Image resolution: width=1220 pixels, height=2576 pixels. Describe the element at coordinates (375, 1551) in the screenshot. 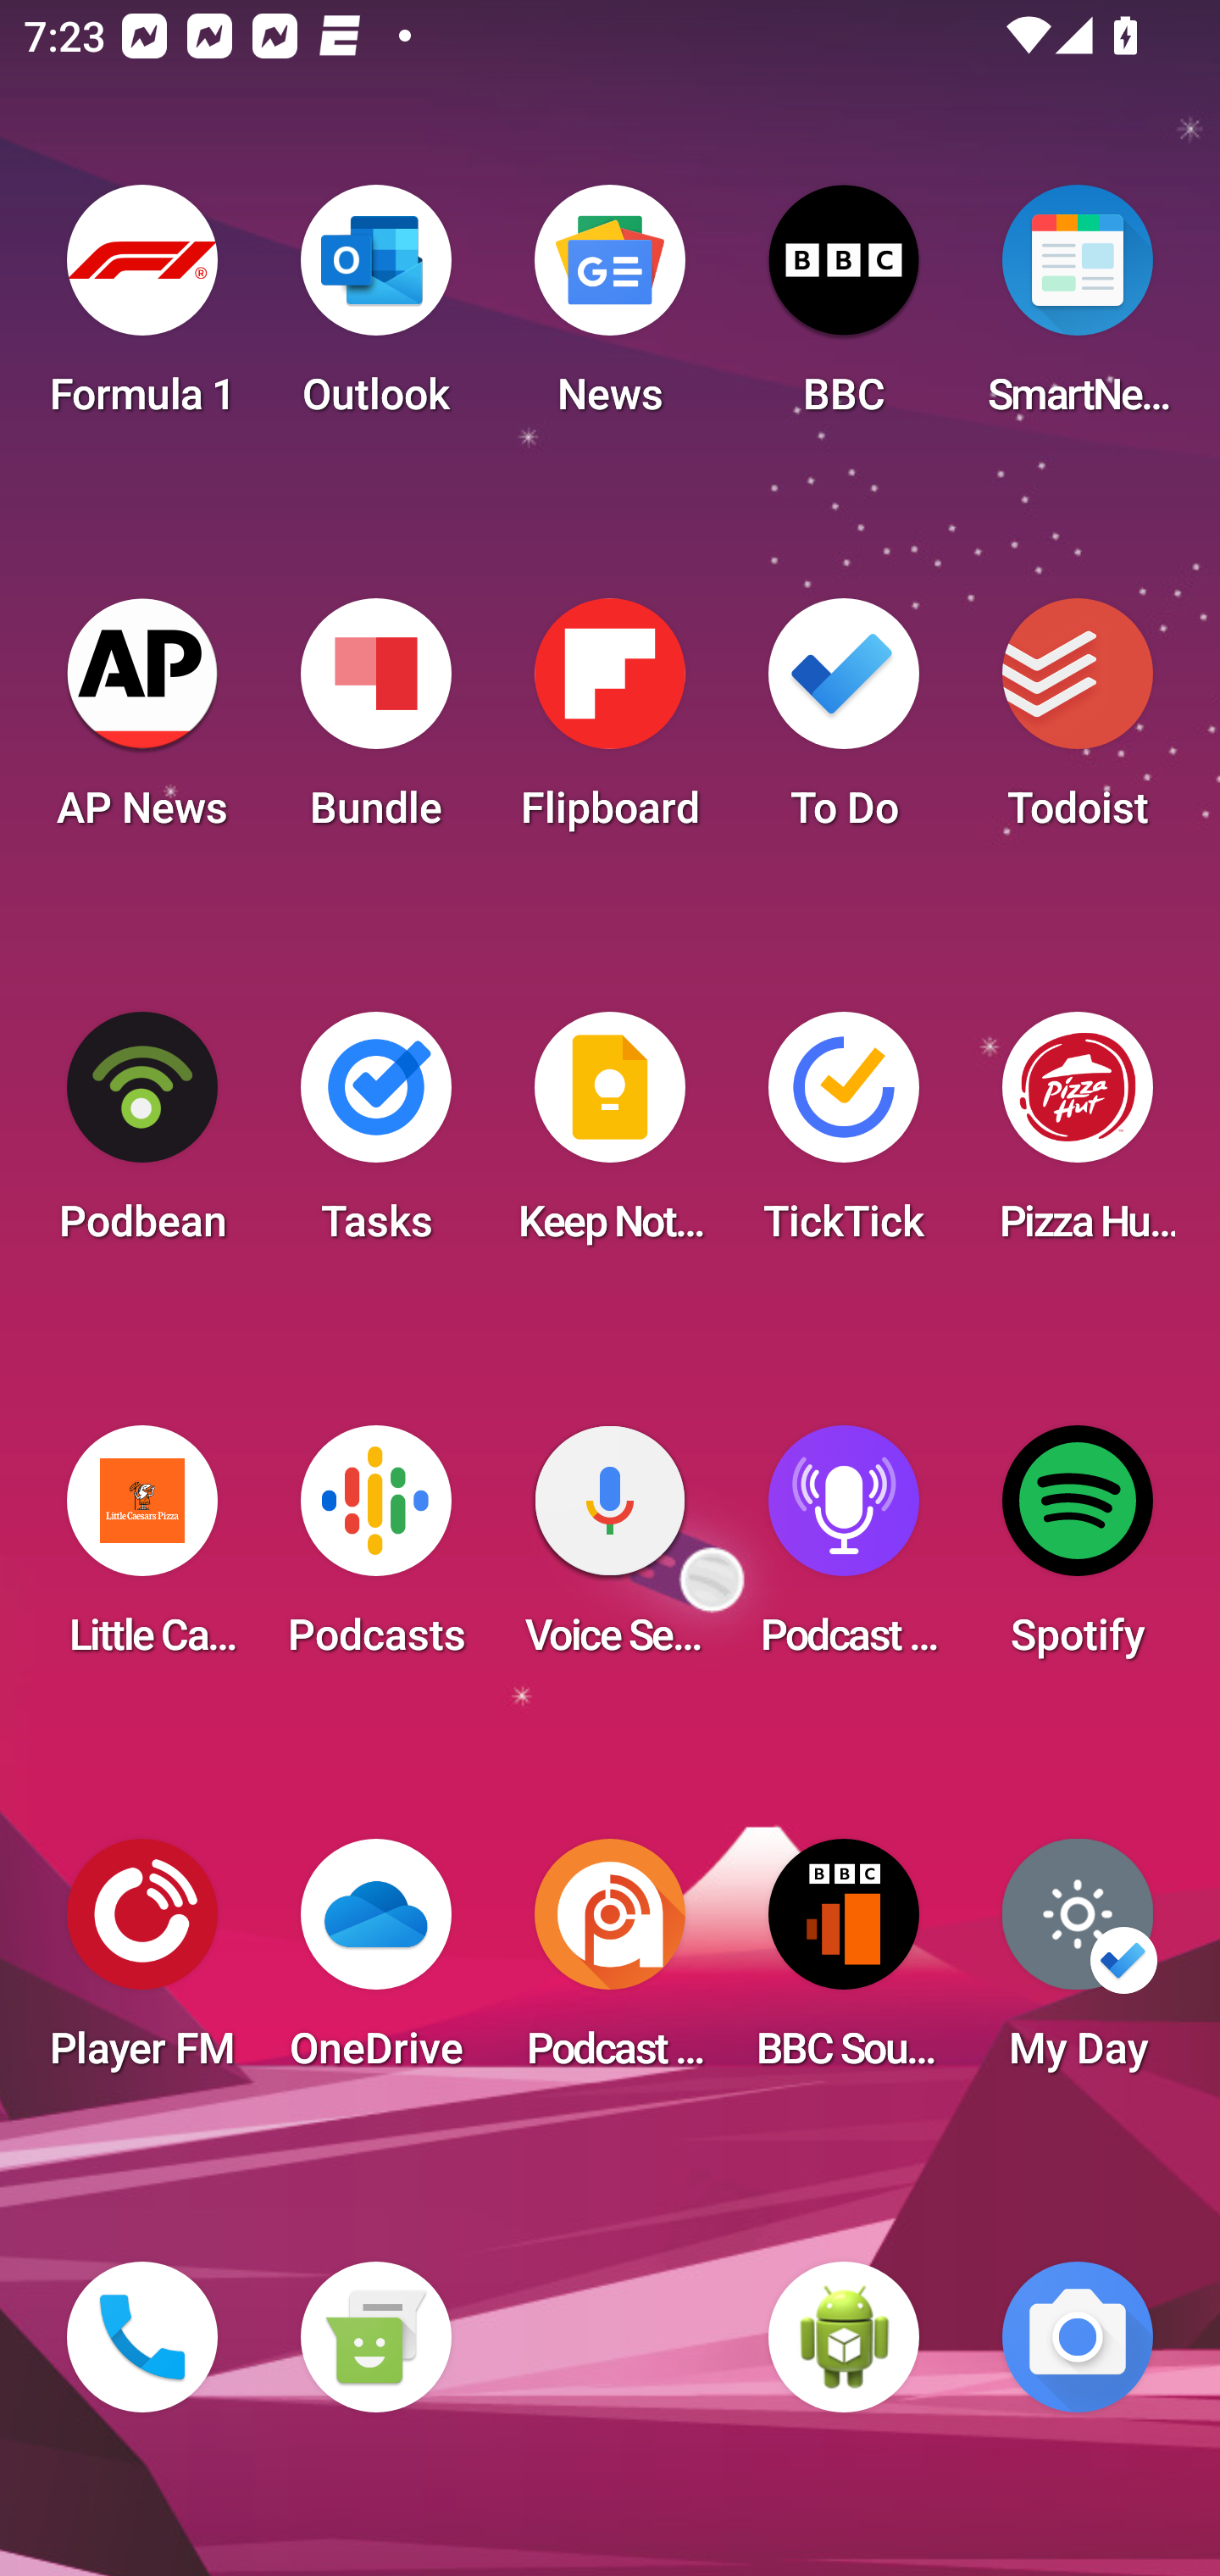

I see `Podcasts` at that location.